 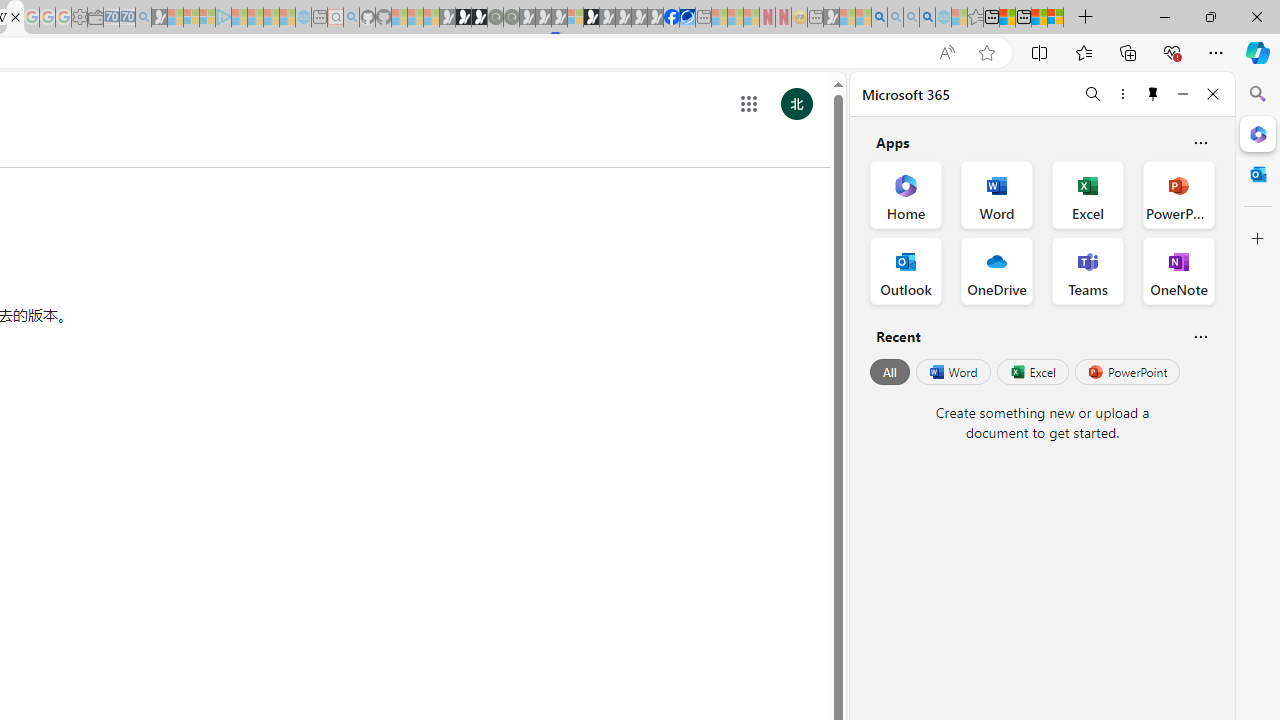 What do you see at coordinates (906, 270) in the screenshot?
I see `Outlook Office App` at bounding box center [906, 270].